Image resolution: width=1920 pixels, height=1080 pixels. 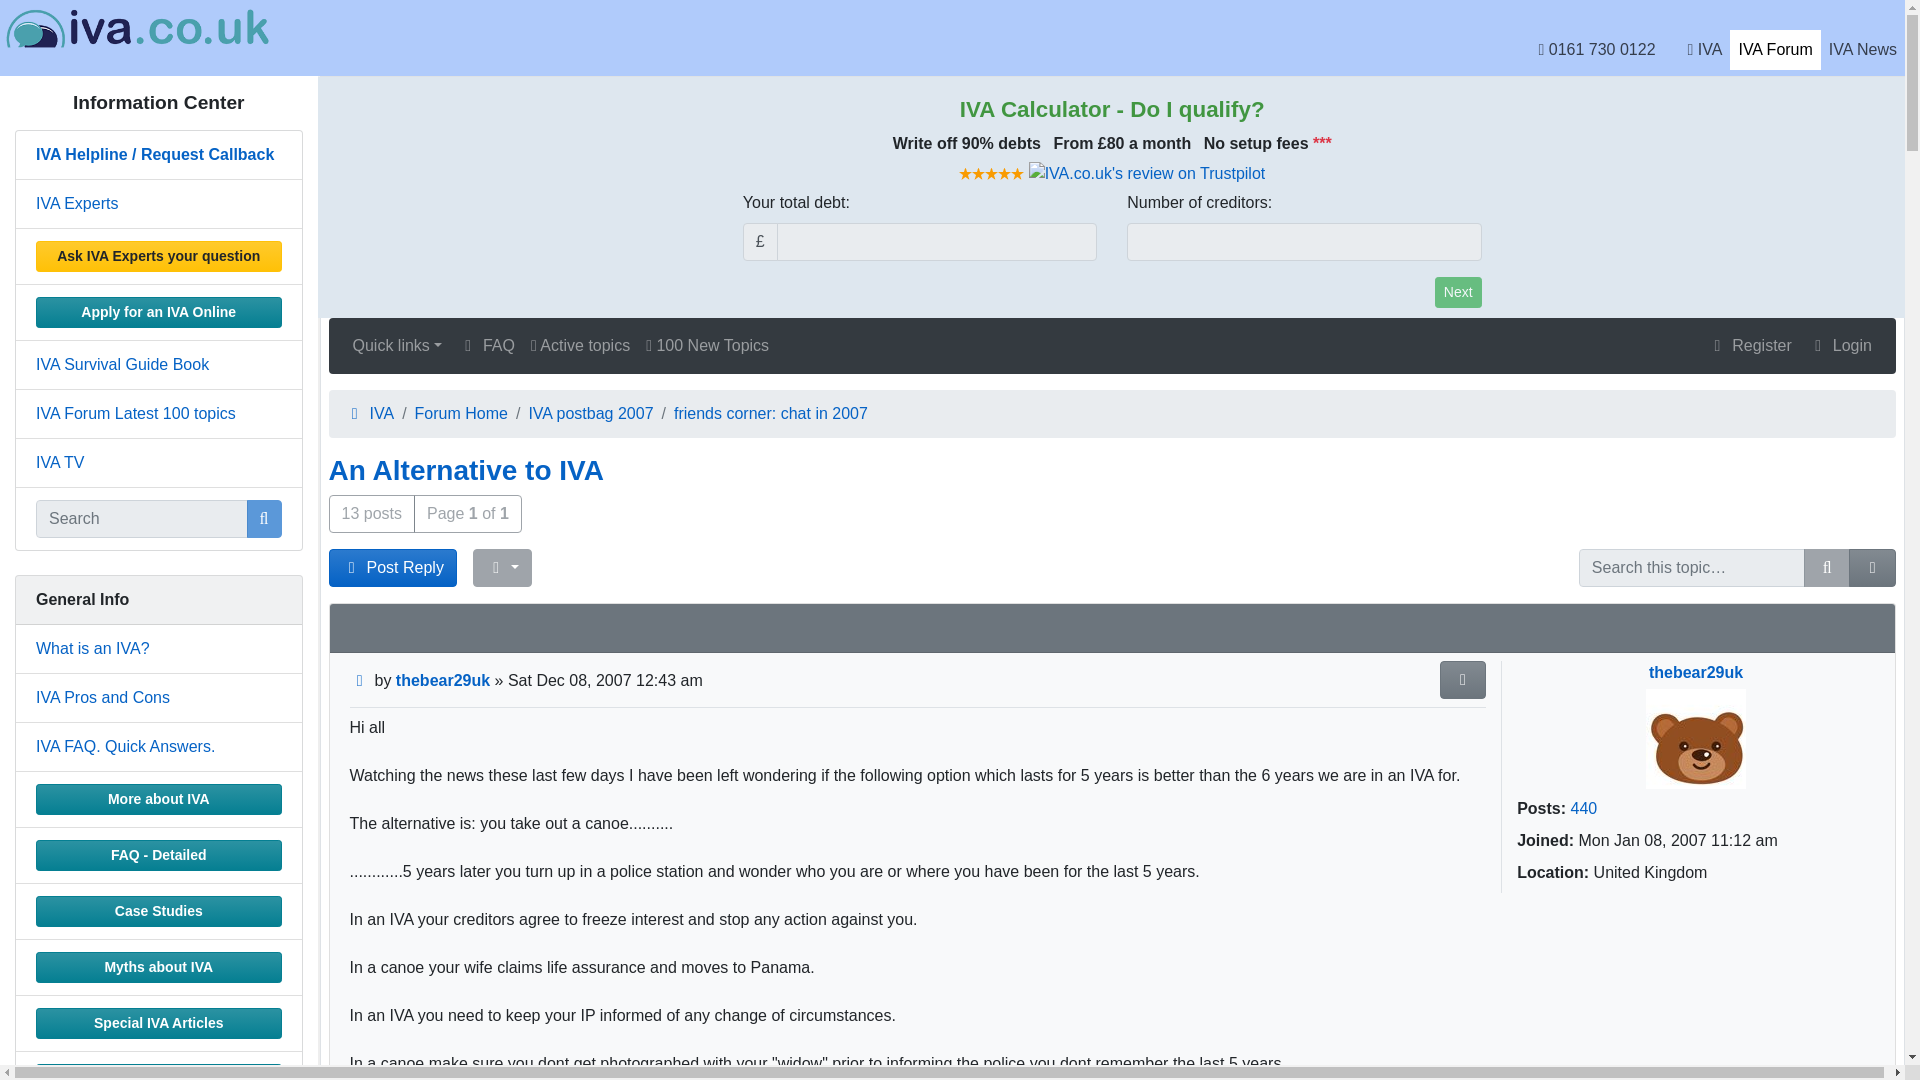 I want to click on Advanced search, so click(x=1872, y=568).